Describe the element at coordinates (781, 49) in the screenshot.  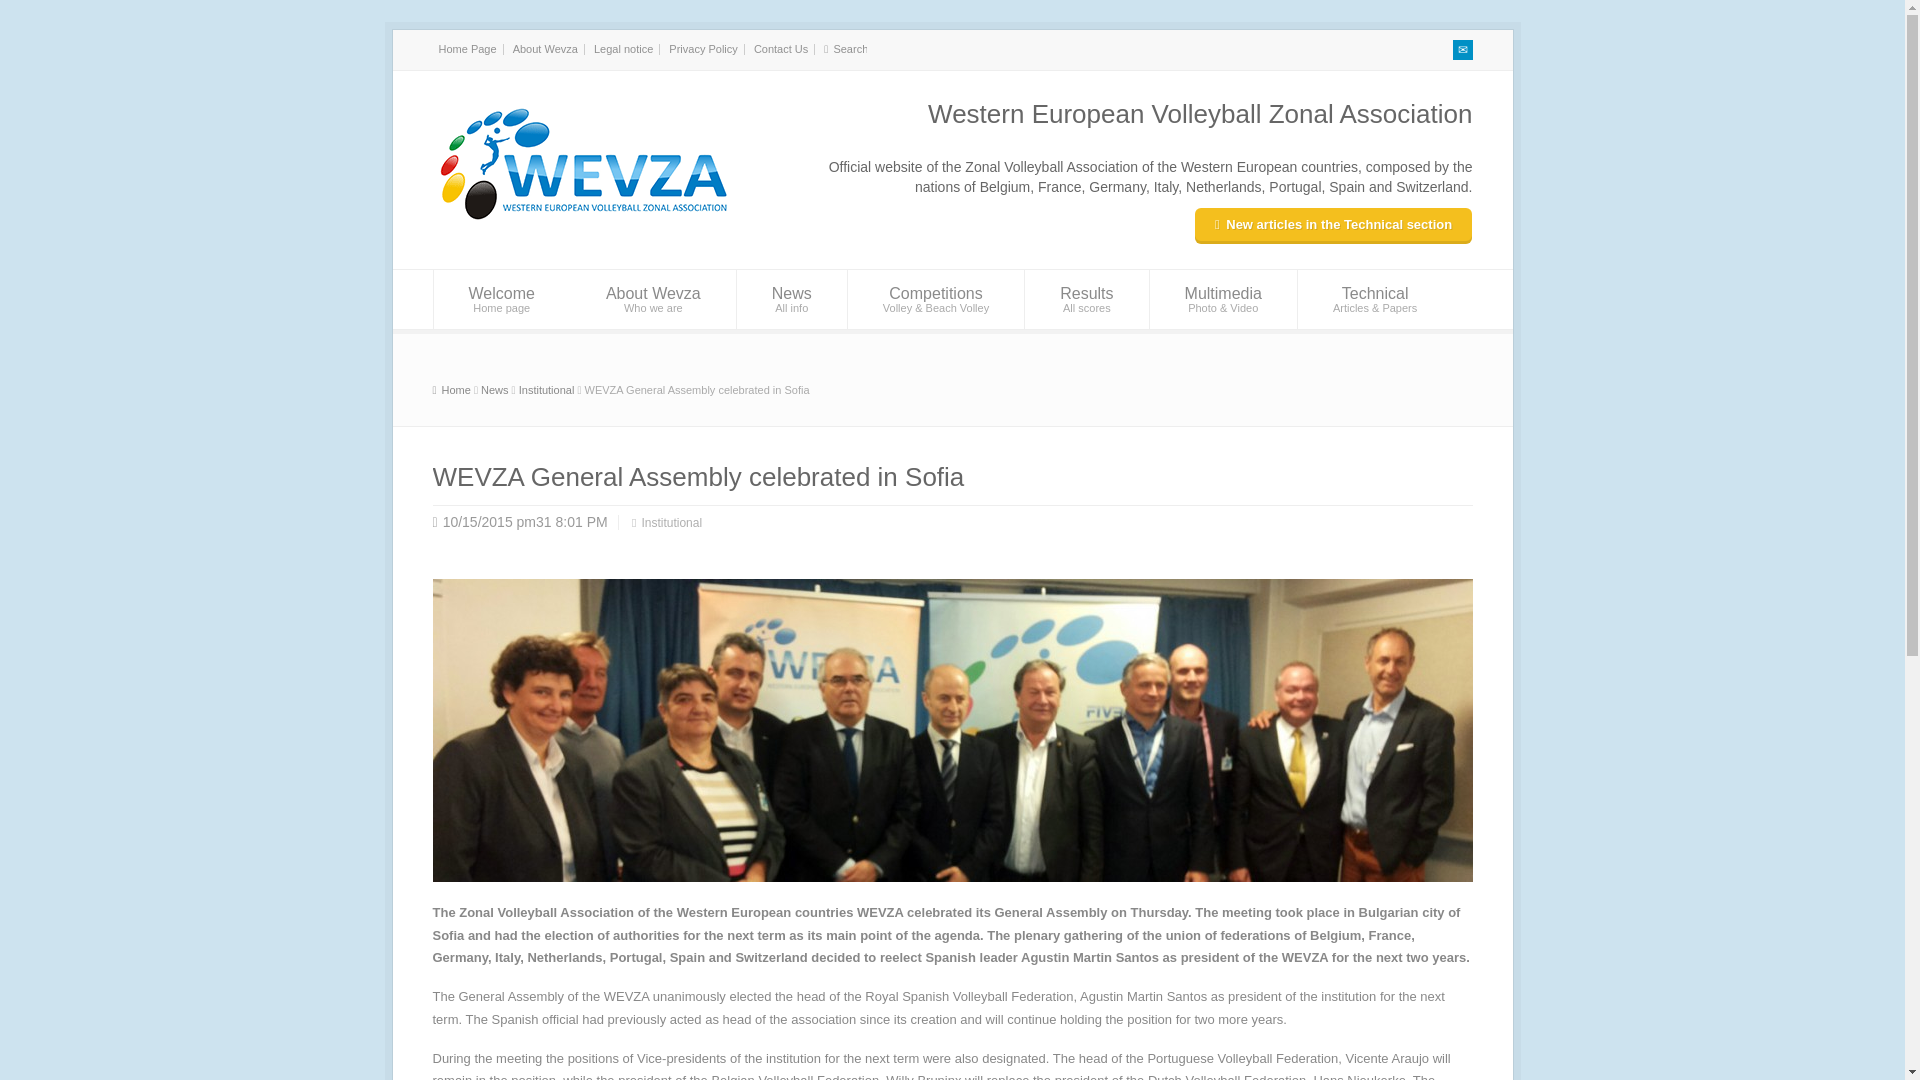
I see `Contact Us` at that location.